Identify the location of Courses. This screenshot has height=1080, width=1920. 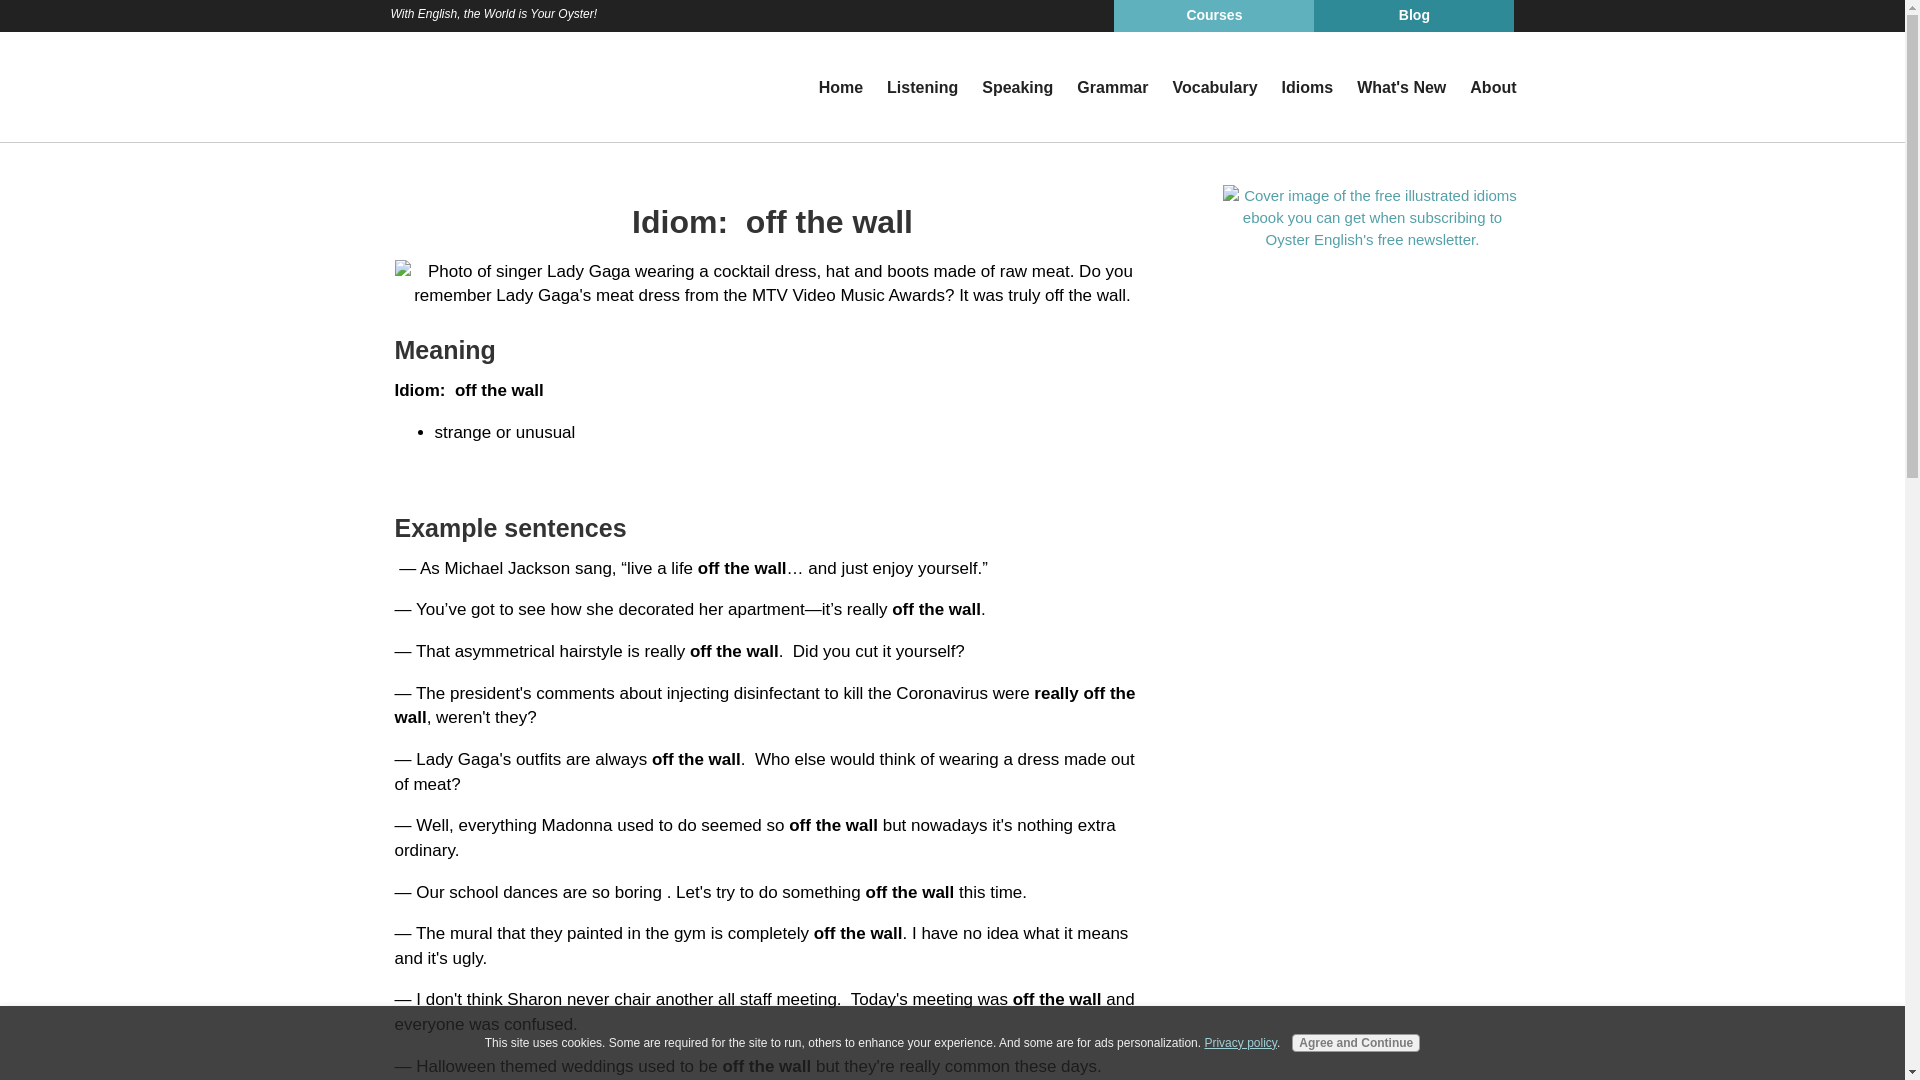
(1213, 16).